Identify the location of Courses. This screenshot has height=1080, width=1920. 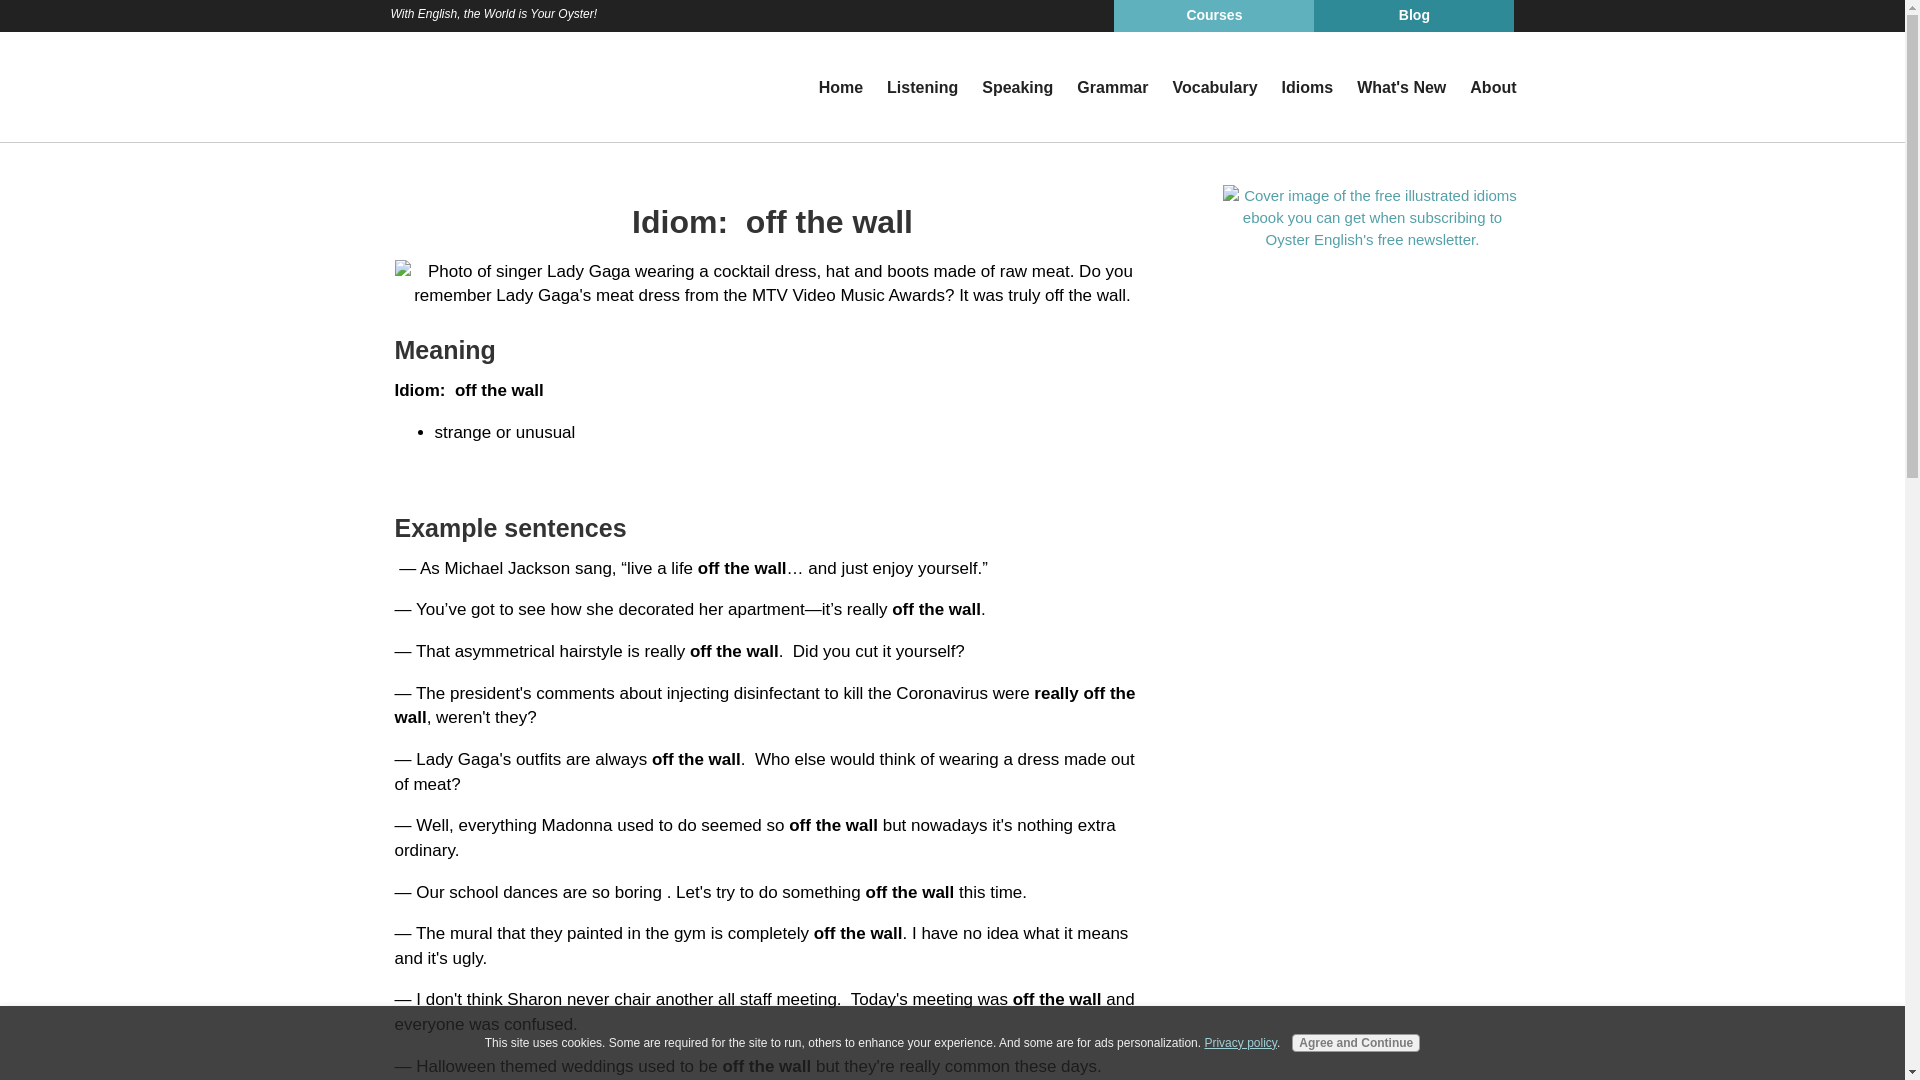
(1213, 16).